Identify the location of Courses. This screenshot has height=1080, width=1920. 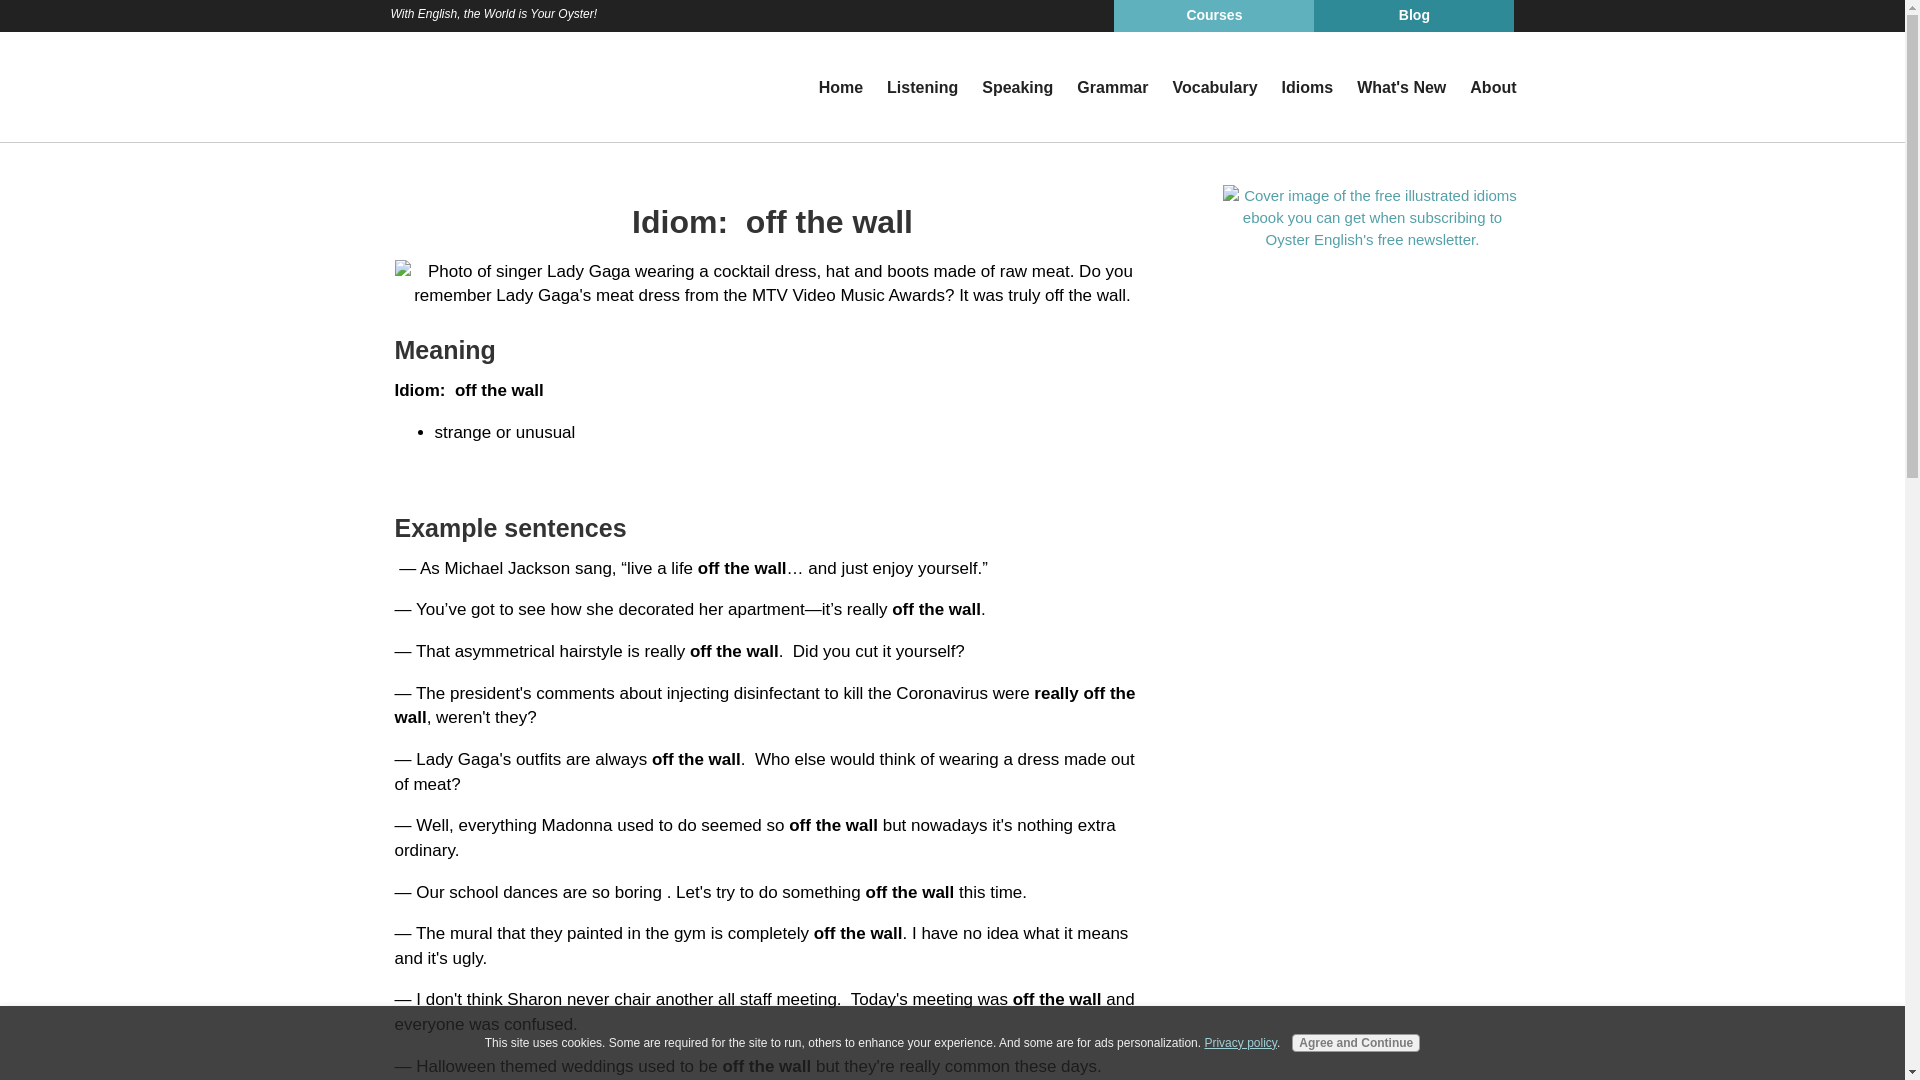
(1213, 16).